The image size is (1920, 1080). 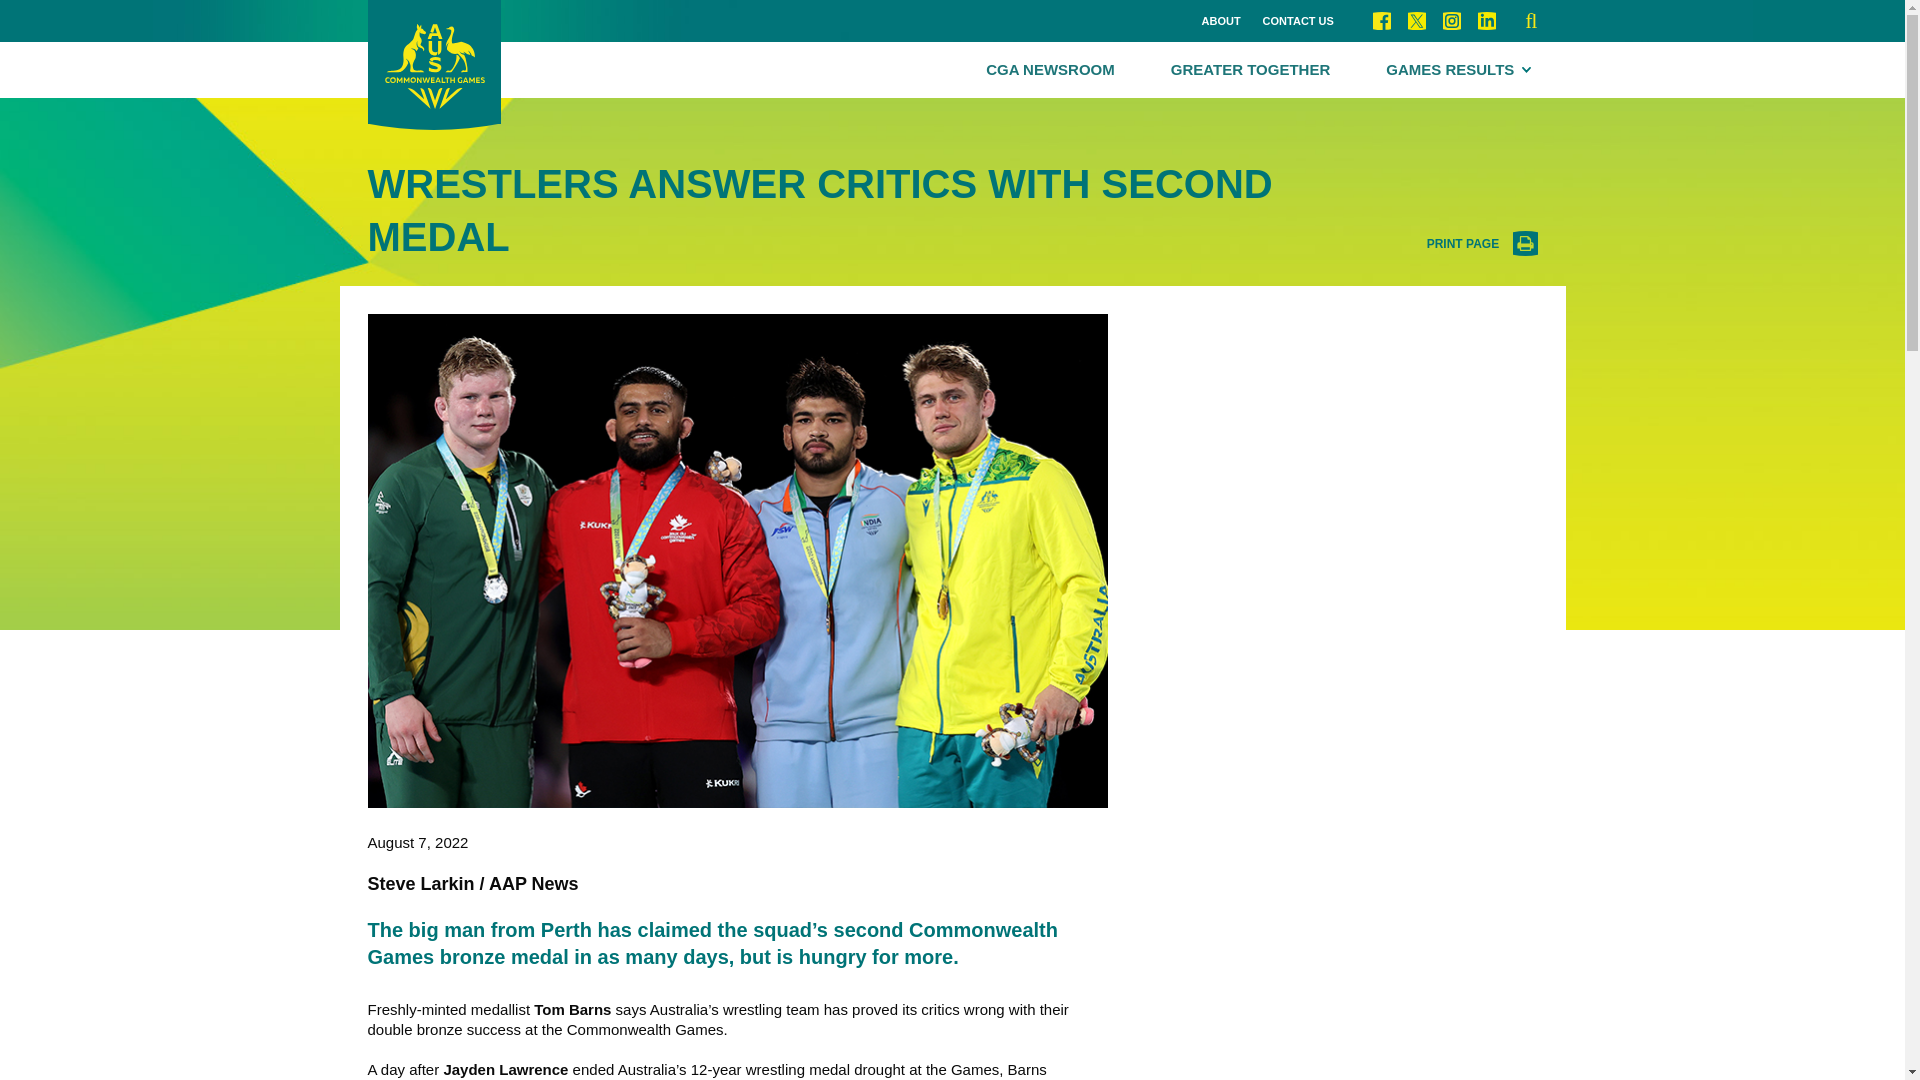 What do you see at coordinates (1220, 22) in the screenshot?
I see `ABOUT` at bounding box center [1220, 22].